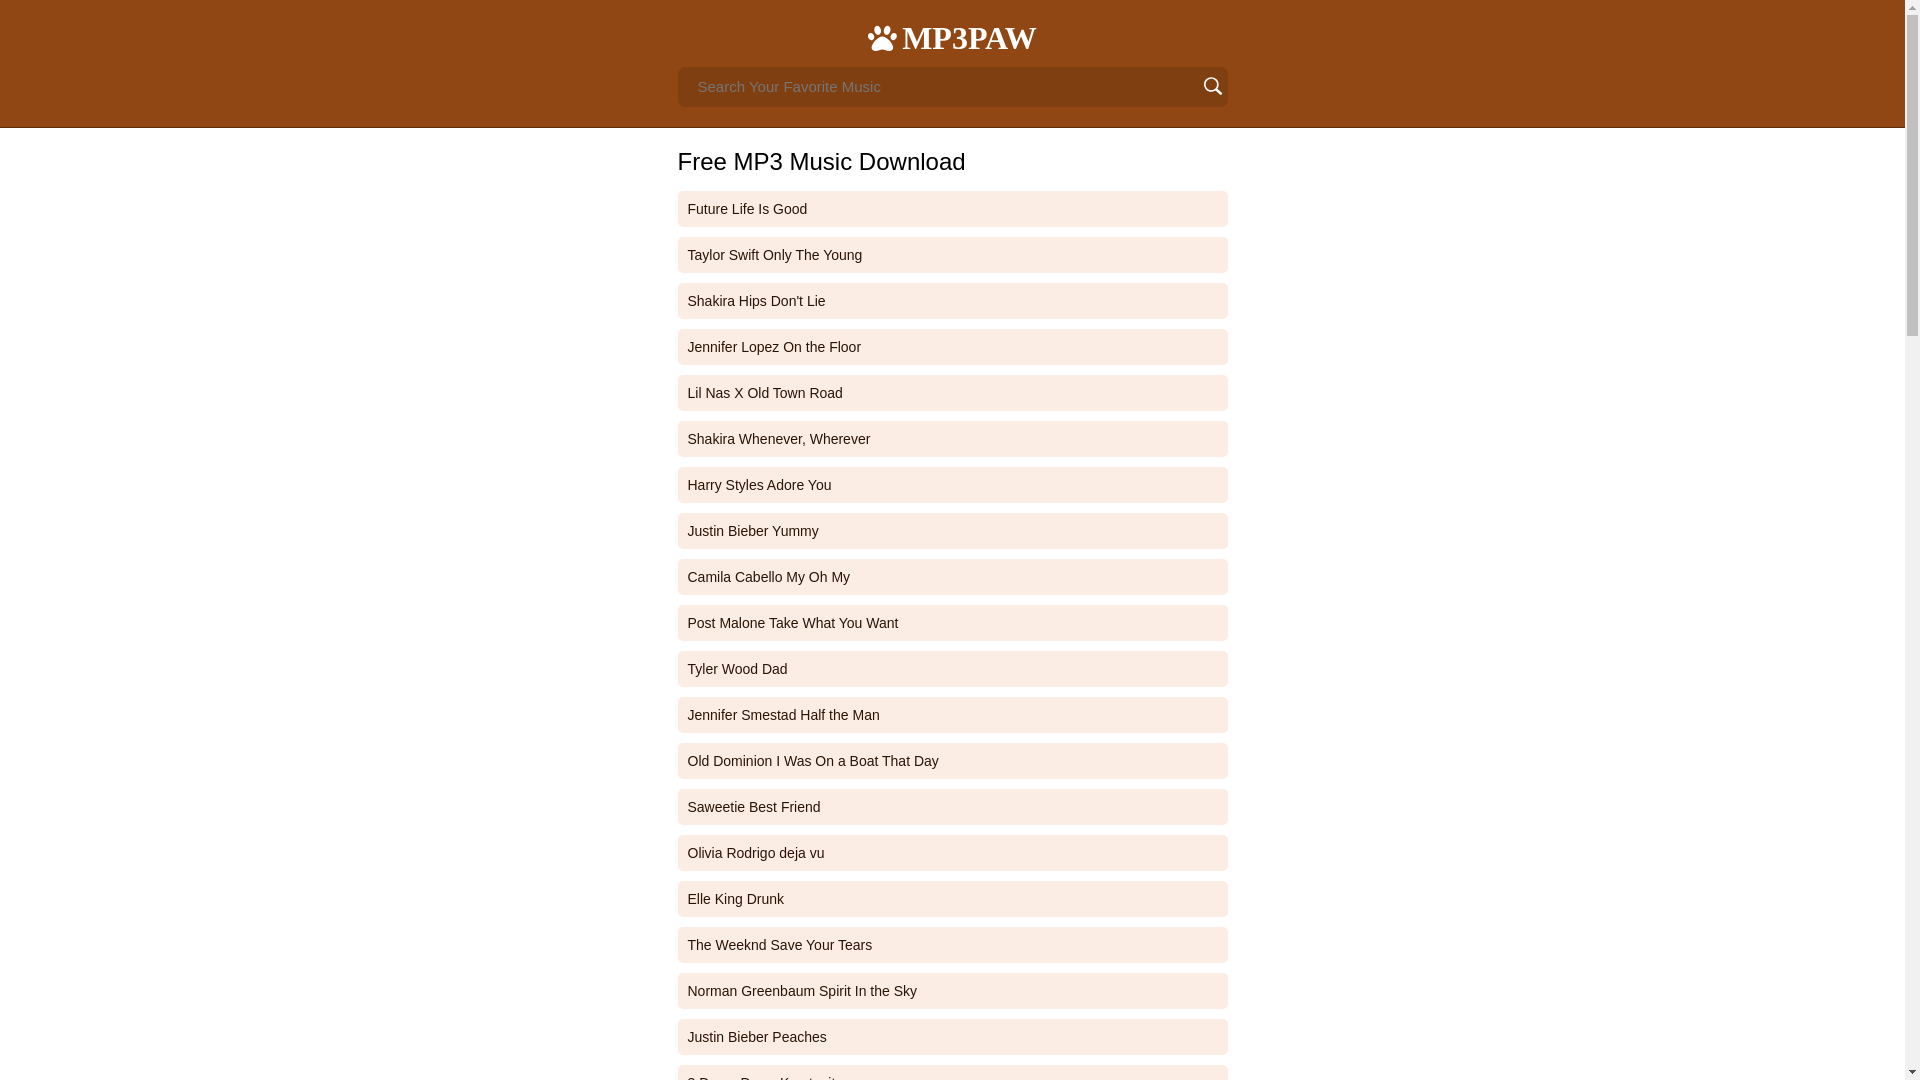 This screenshot has width=1920, height=1080. I want to click on Jennifer Lopez On the Floor MP3 Music Download, so click(952, 347).